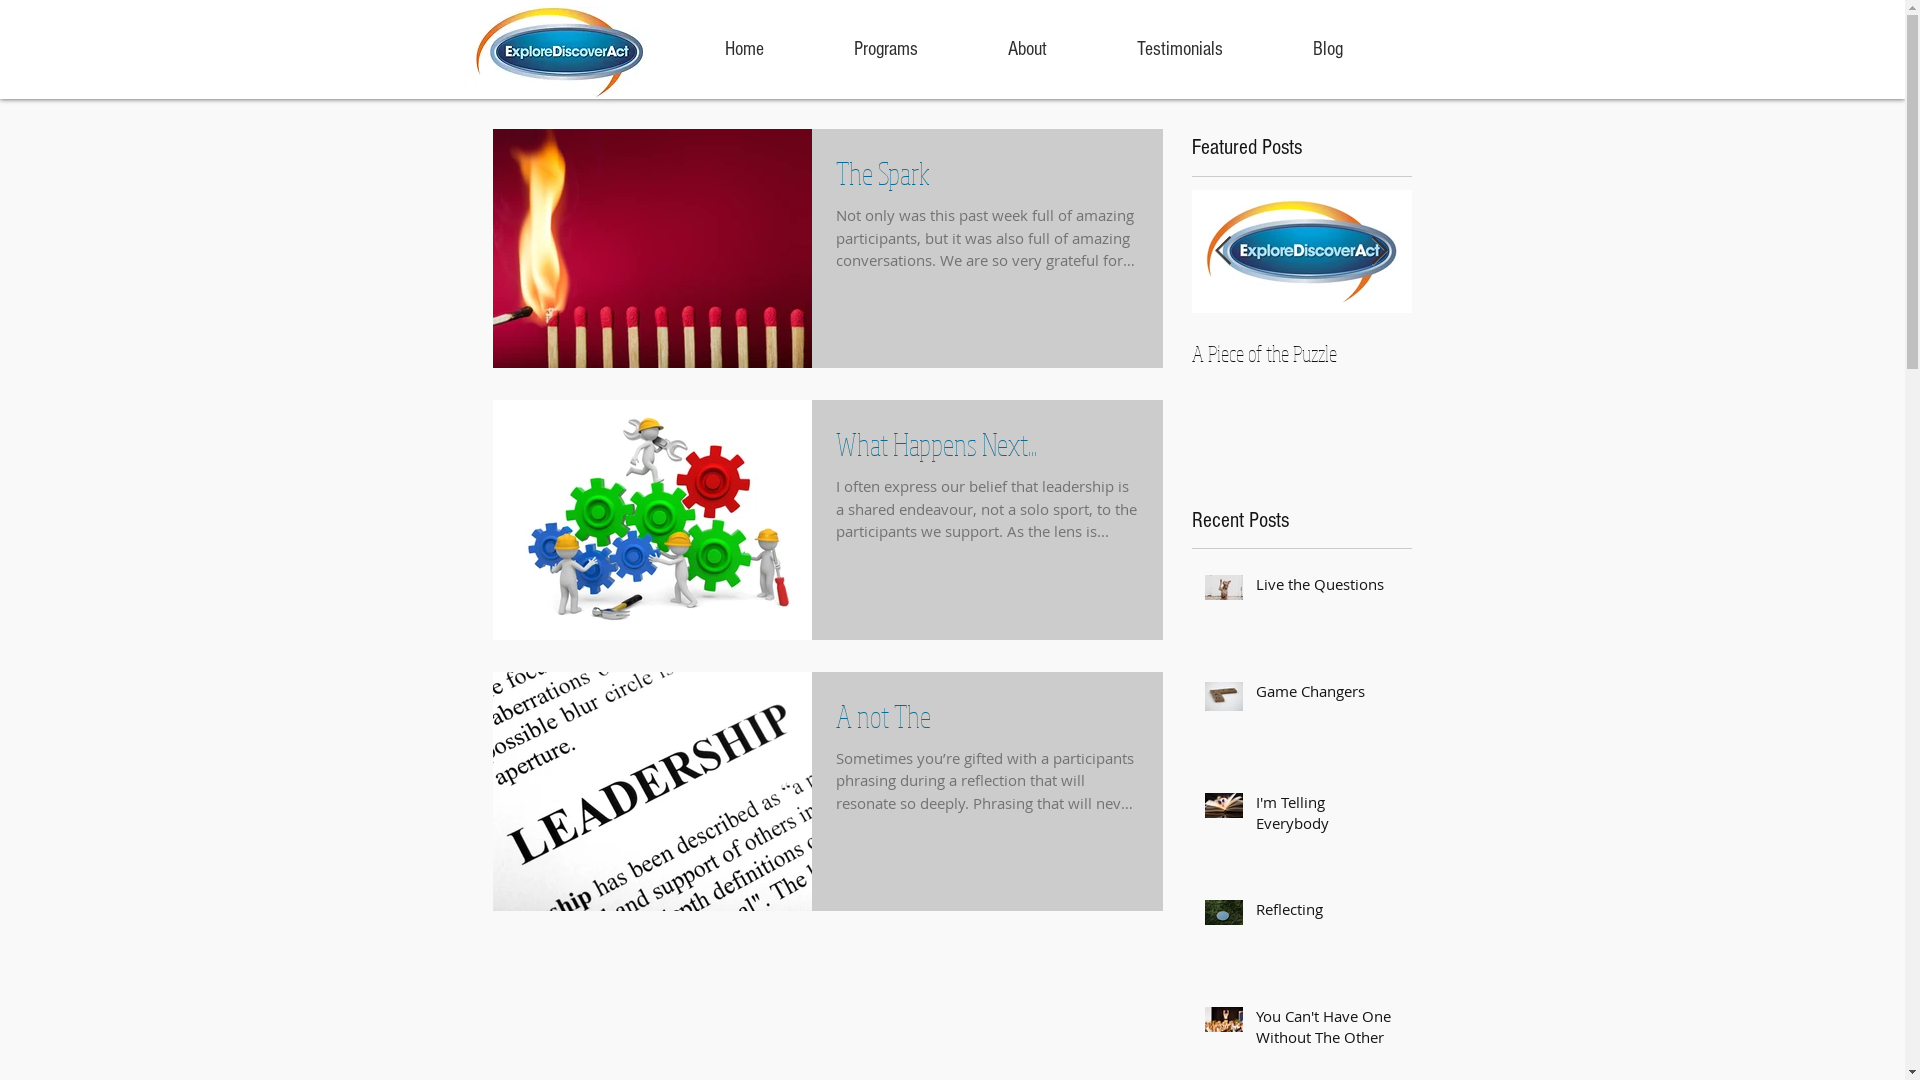 This screenshot has width=1920, height=1080. I want to click on Game Changers, so click(1328, 696).